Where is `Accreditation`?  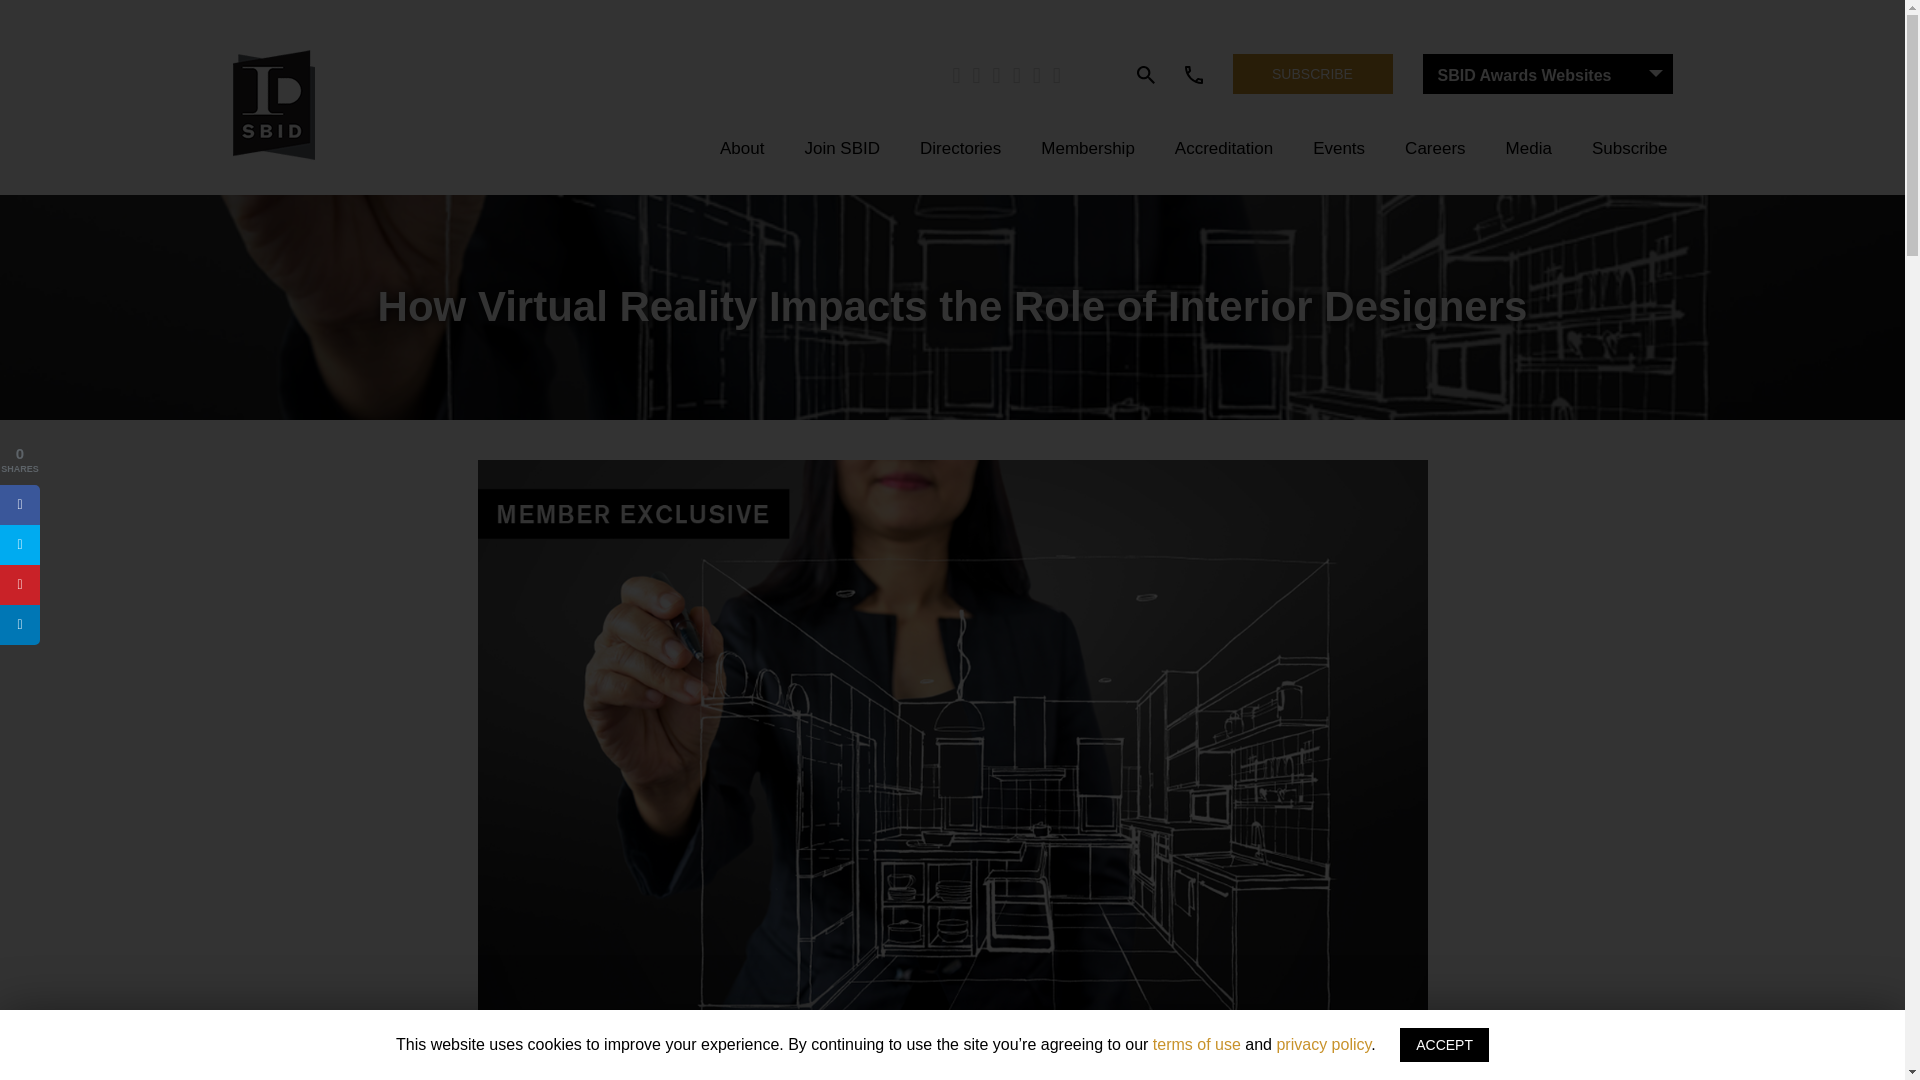 Accreditation is located at coordinates (1224, 146).